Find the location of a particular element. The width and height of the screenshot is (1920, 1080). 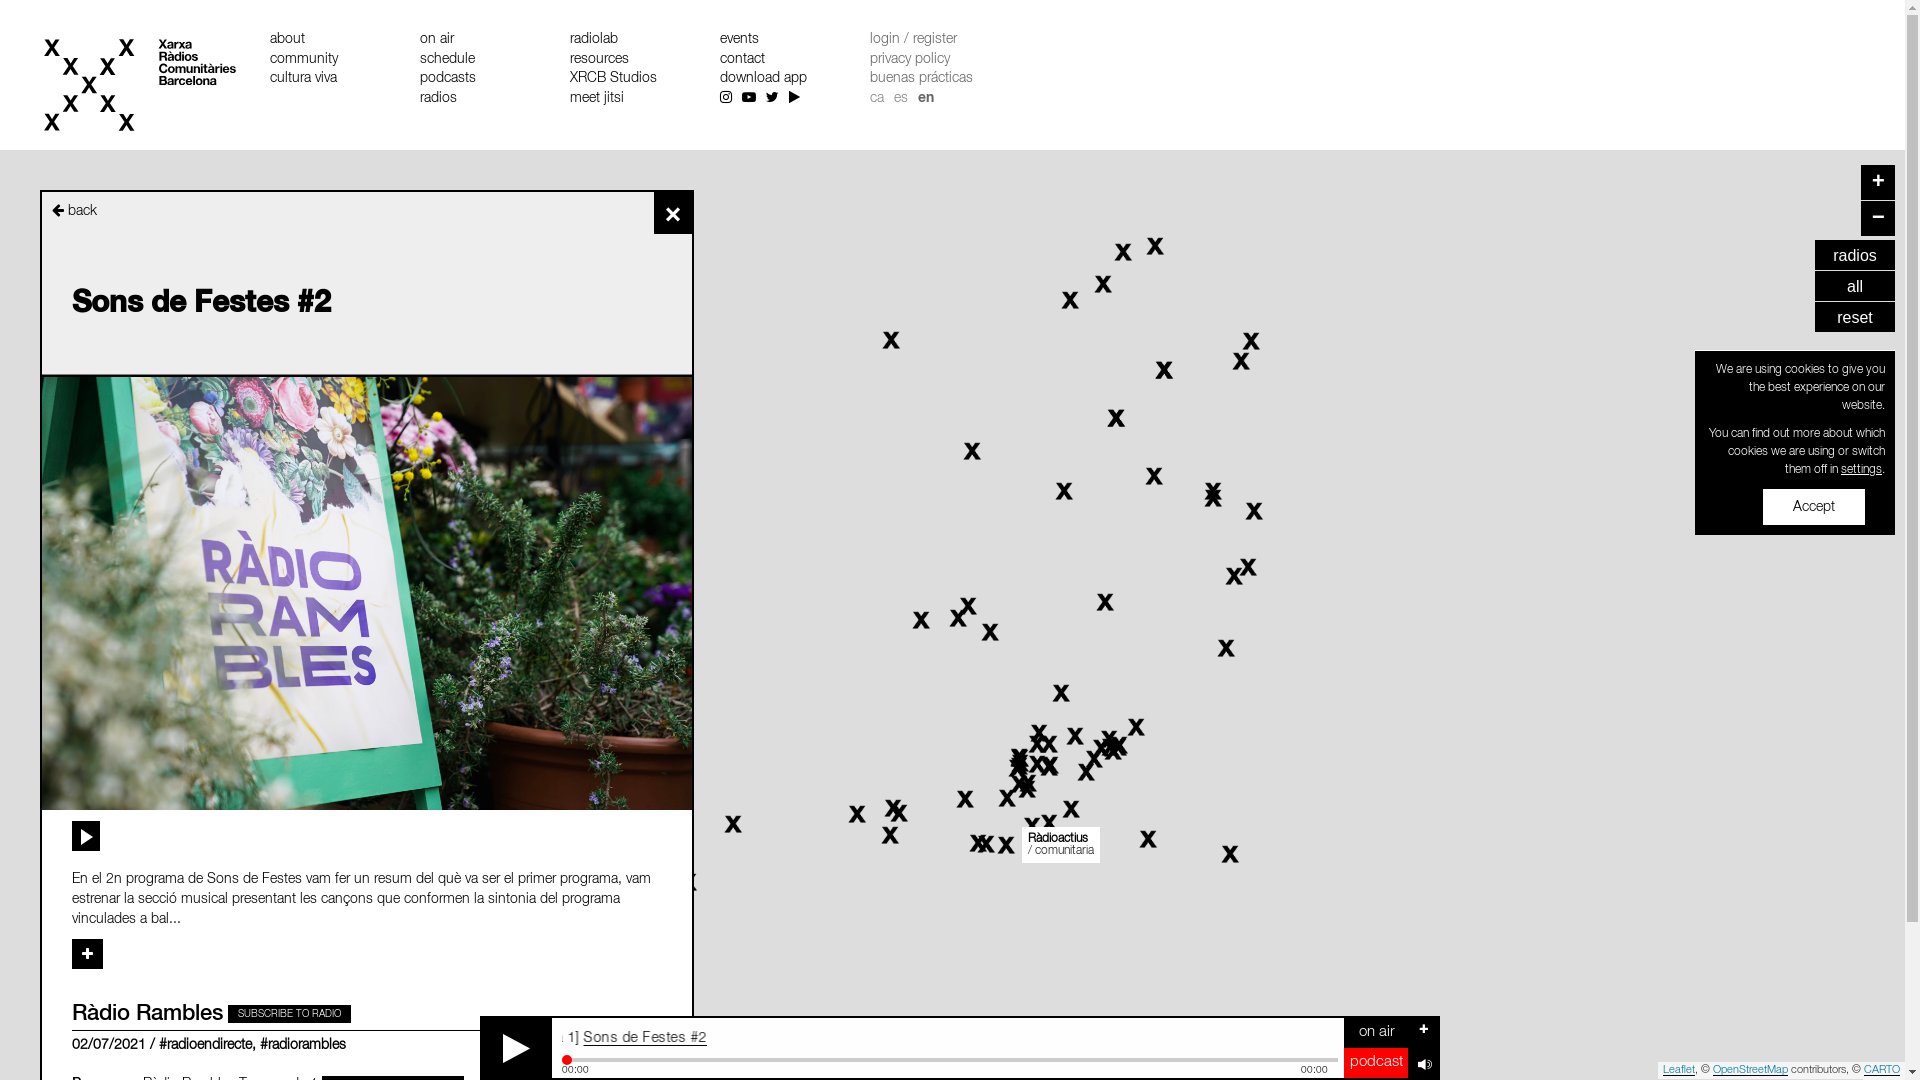

radios is located at coordinates (438, 98).